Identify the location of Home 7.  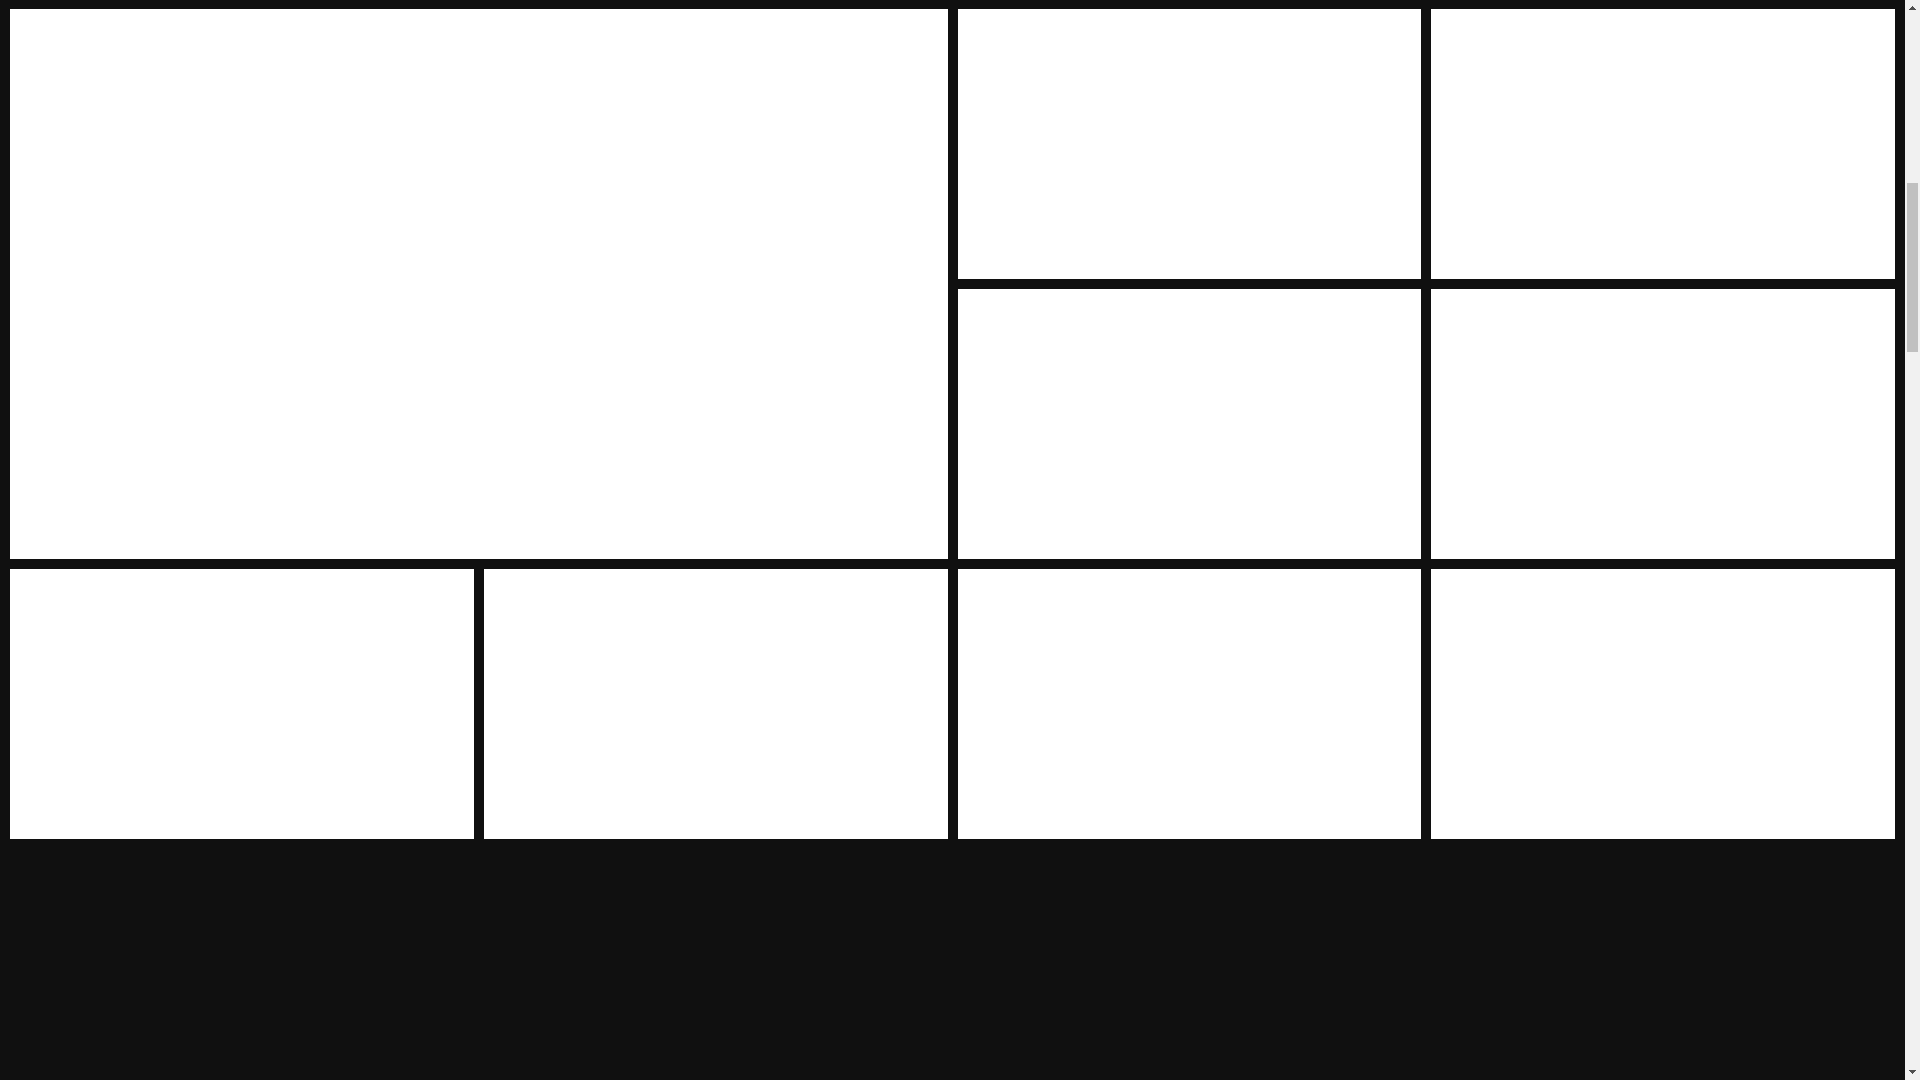
(242, 704).